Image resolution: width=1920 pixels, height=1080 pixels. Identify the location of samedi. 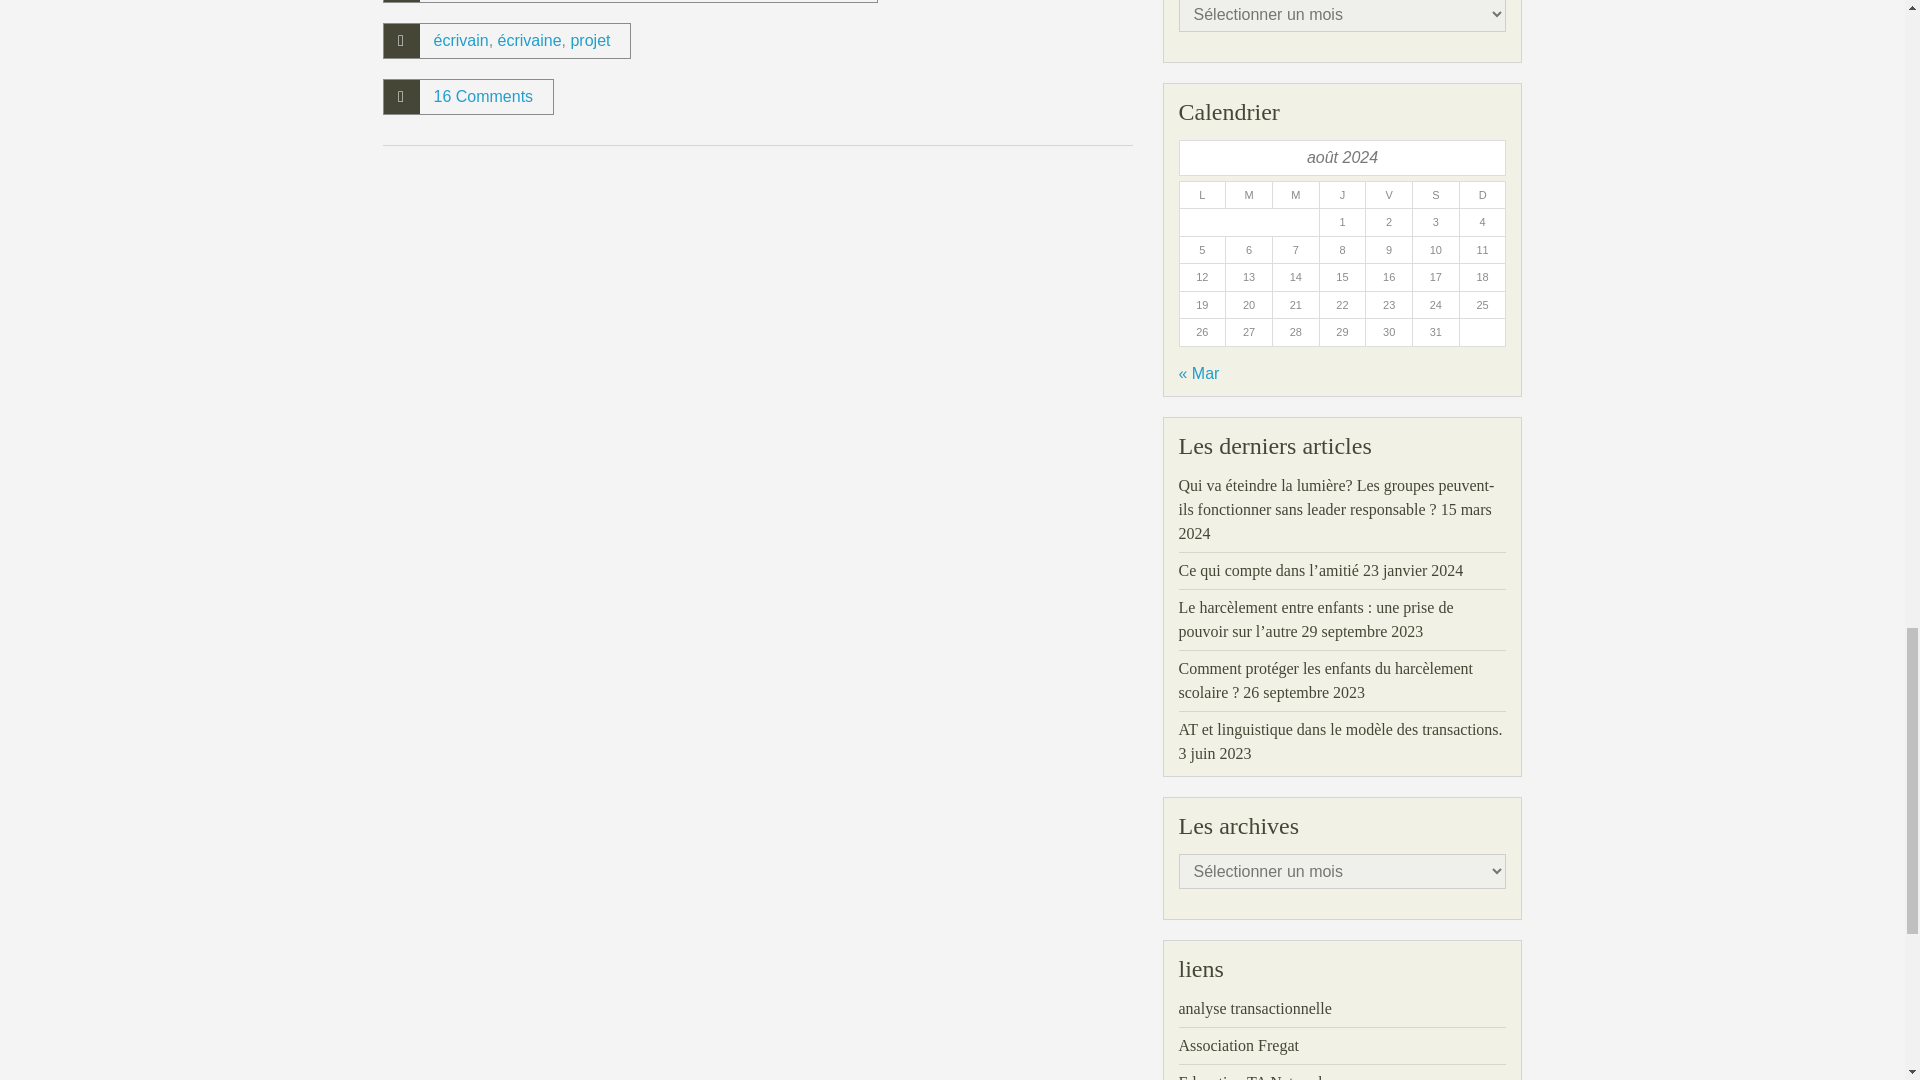
(1435, 196).